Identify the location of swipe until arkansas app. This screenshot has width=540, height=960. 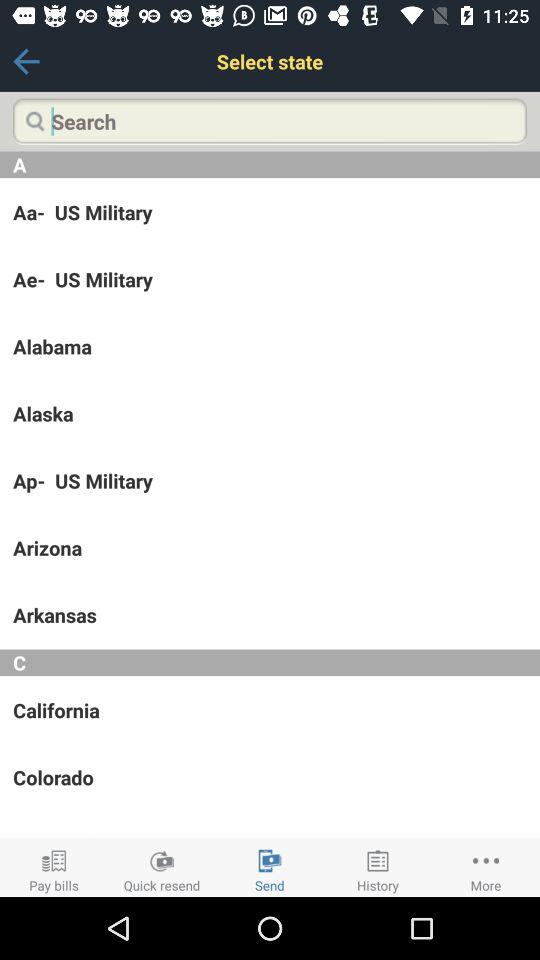
(270, 615).